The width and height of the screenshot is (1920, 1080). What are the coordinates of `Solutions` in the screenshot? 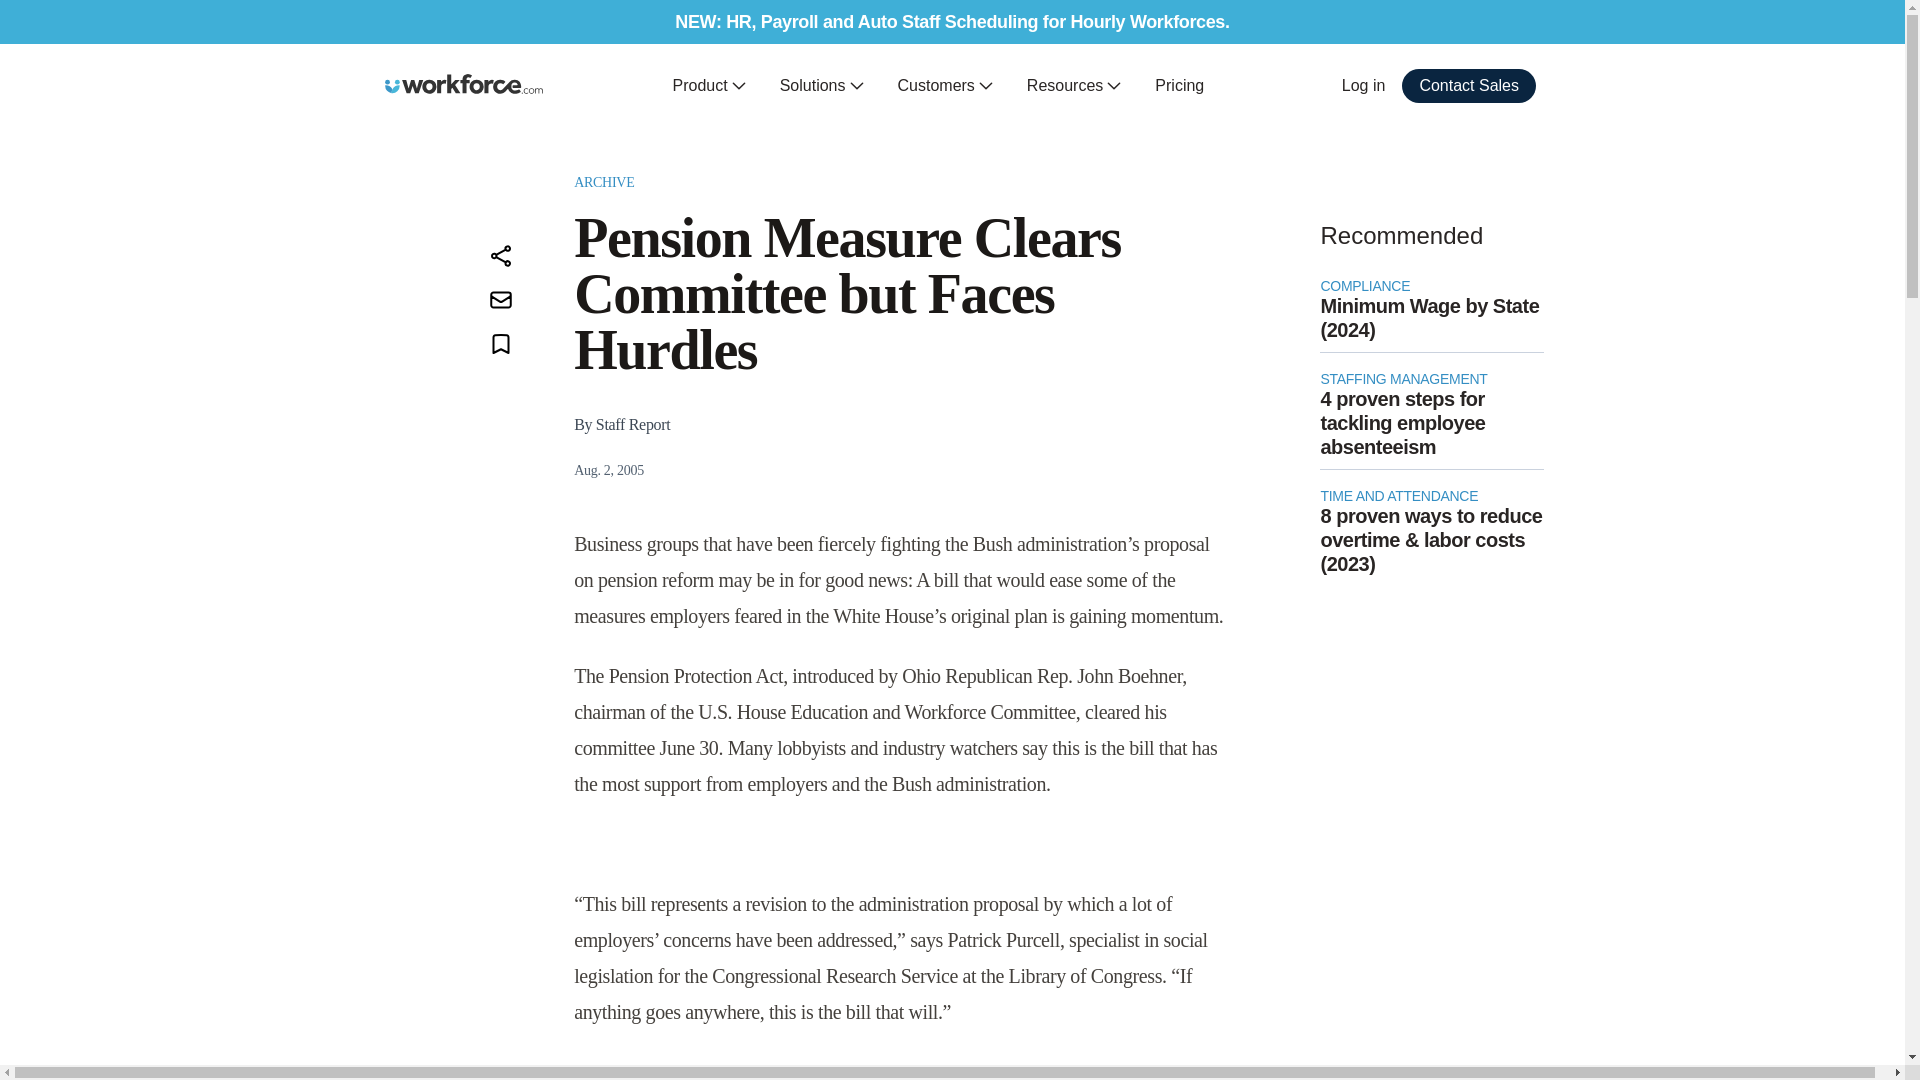 It's located at (822, 86).